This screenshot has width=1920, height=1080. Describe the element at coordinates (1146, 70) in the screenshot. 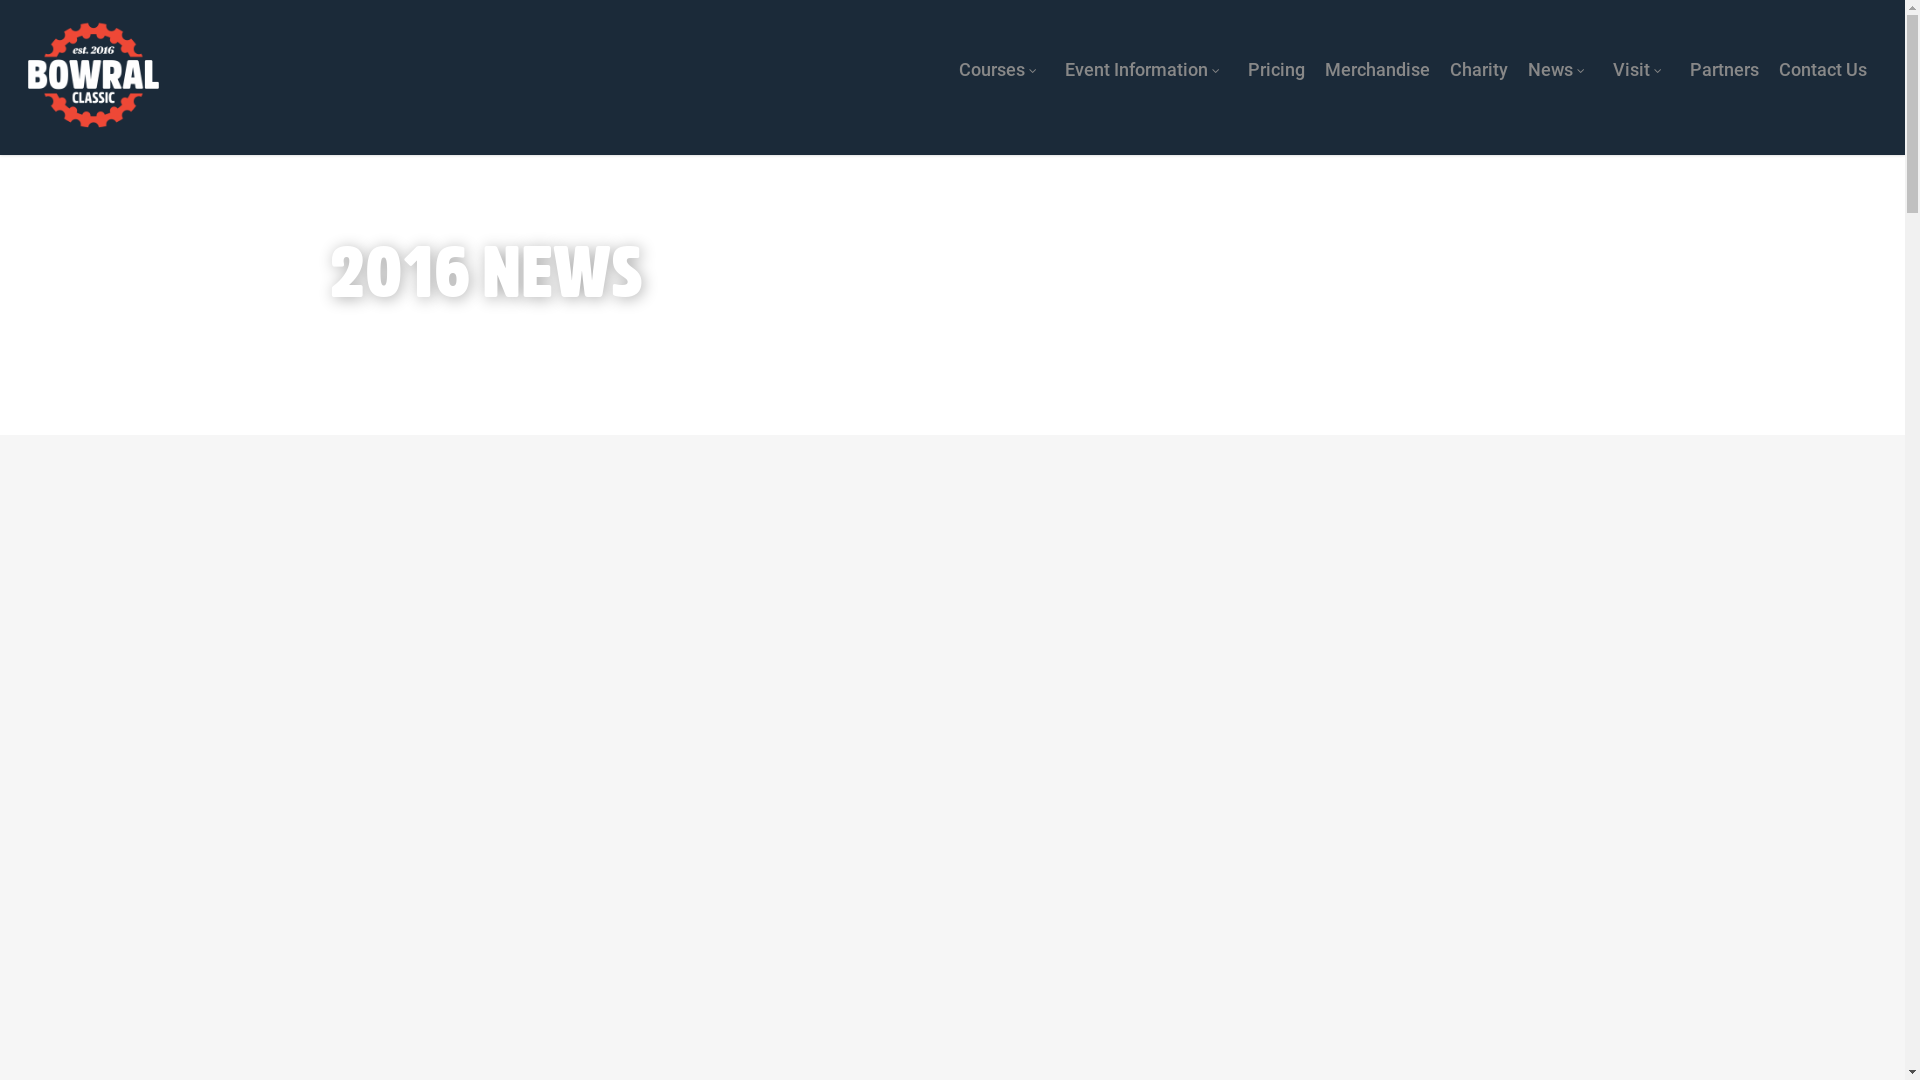

I see `Event Information` at that location.